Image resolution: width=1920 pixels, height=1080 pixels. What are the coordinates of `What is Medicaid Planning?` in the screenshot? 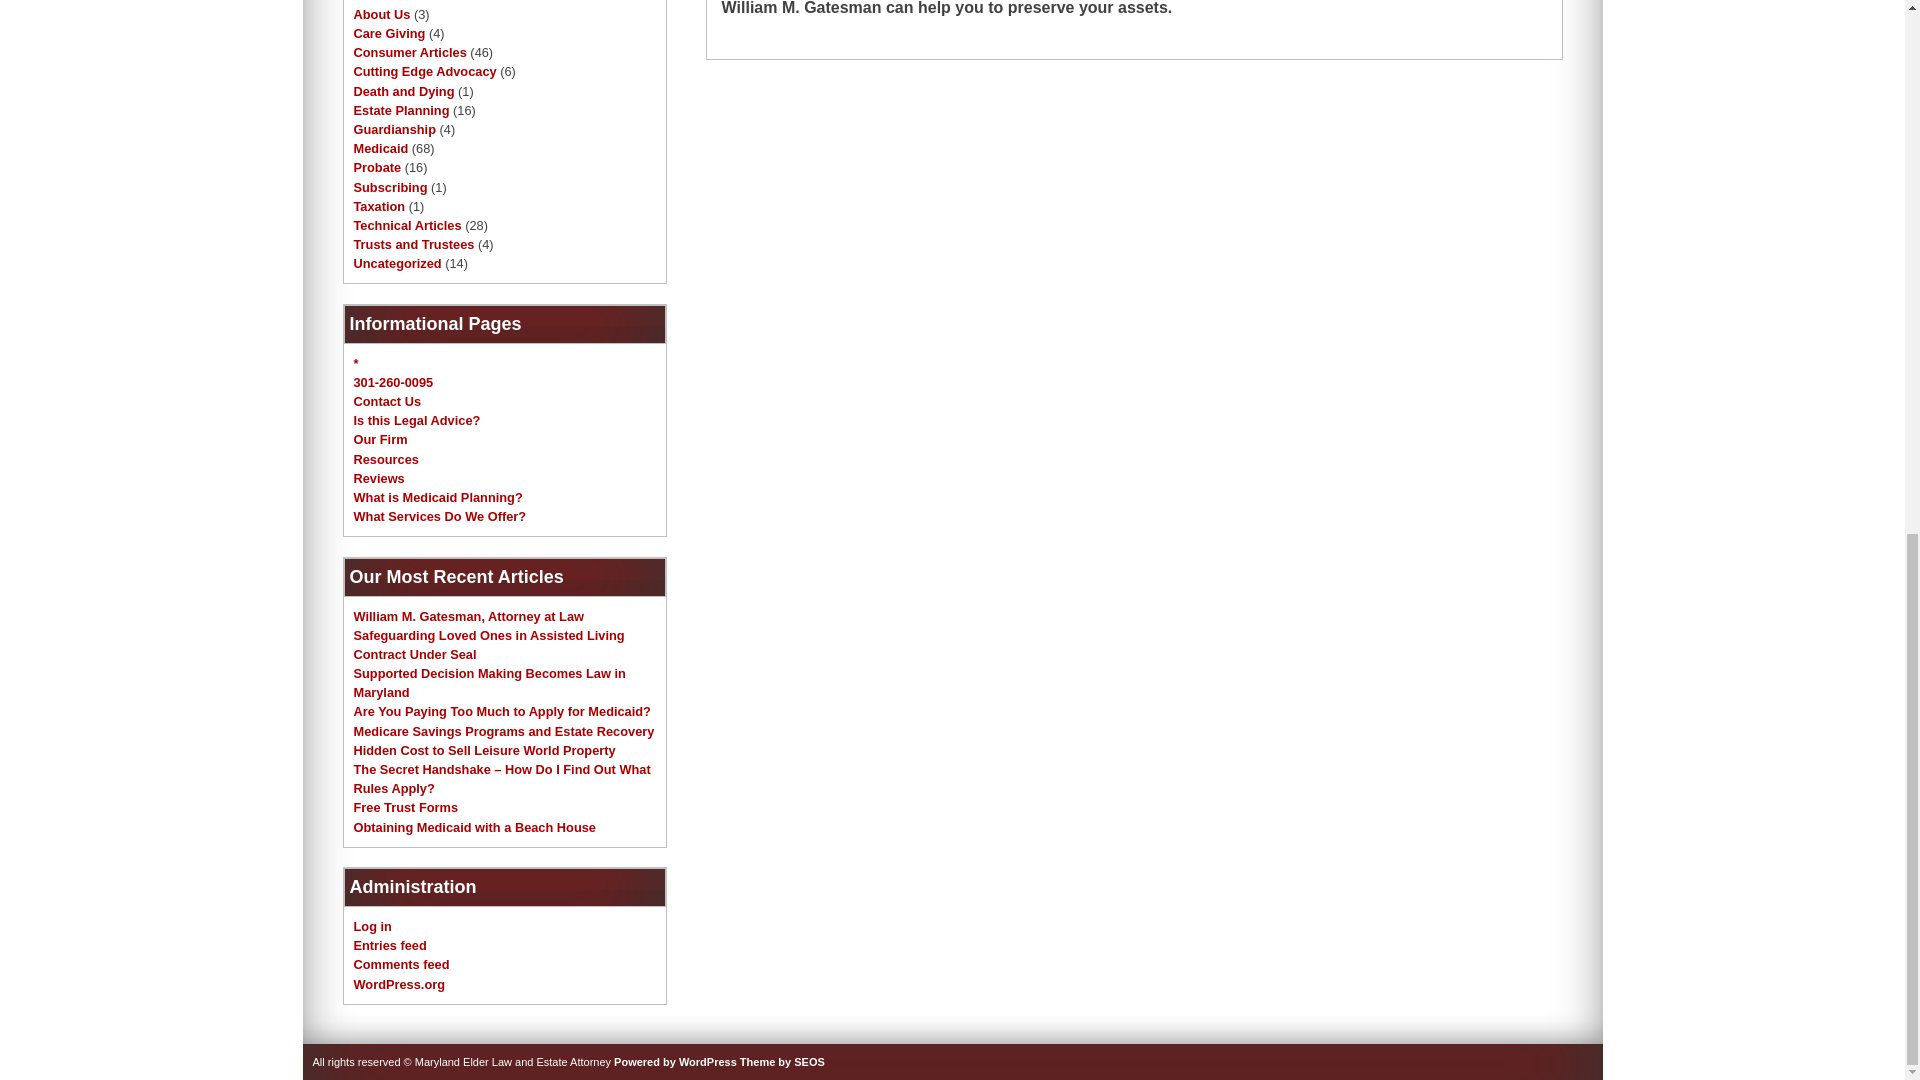 It's located at (438, 498).